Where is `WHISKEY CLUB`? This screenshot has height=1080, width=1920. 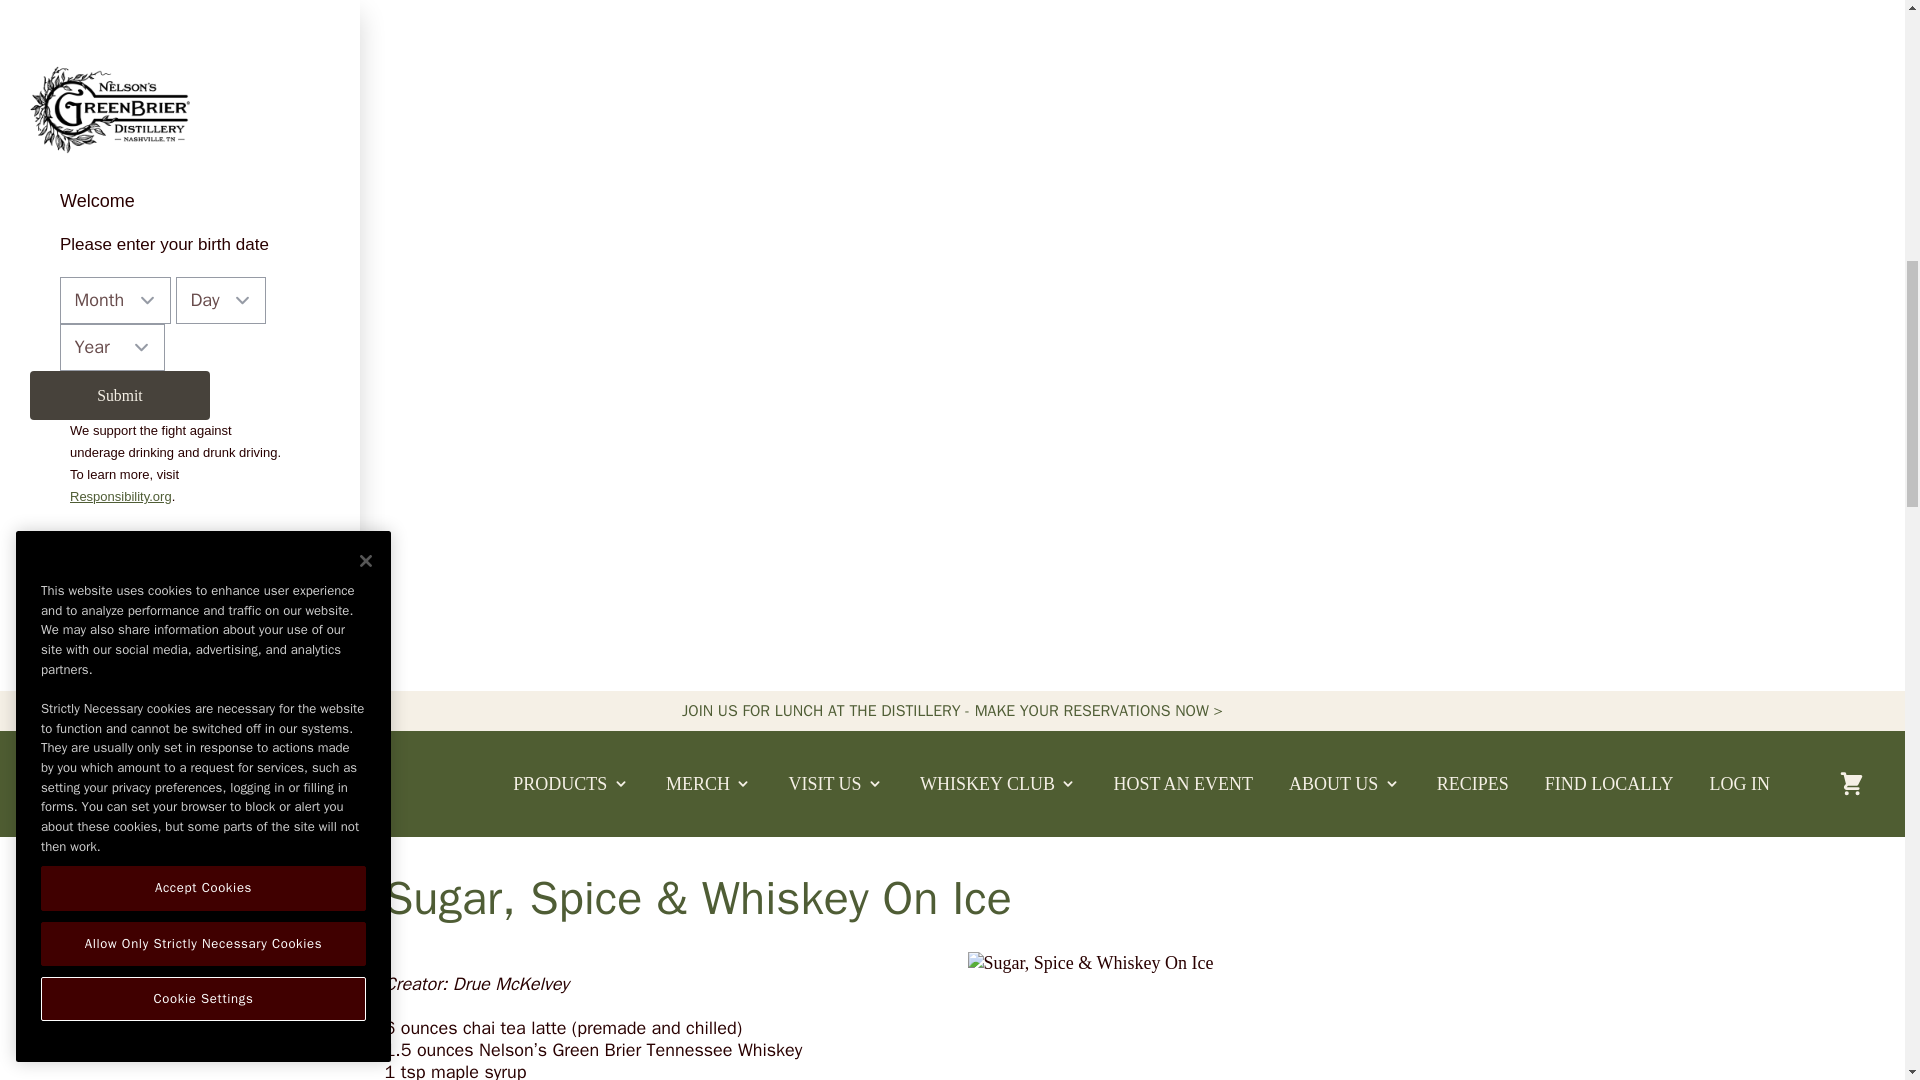 WHISKEY CLUB is located at coordinates (998, 784).